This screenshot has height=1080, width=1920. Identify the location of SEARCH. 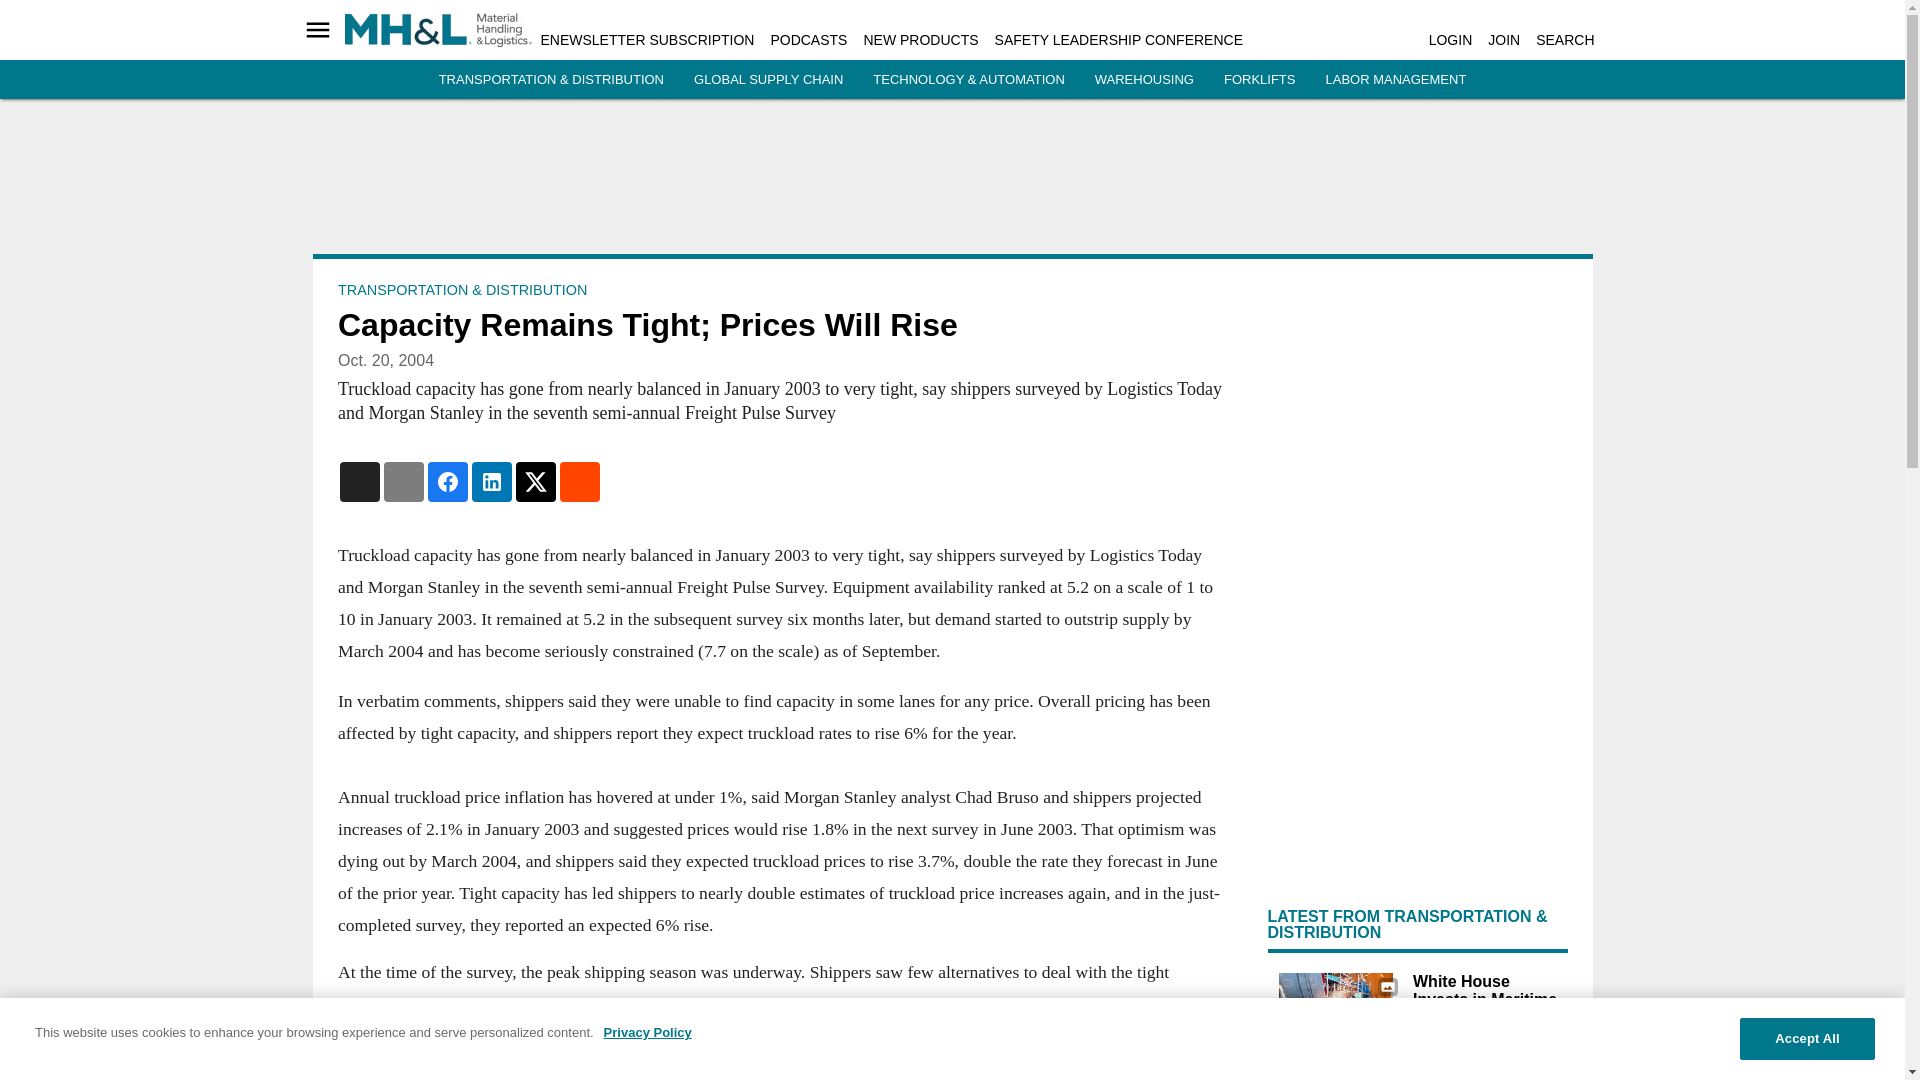
(1564, 40).